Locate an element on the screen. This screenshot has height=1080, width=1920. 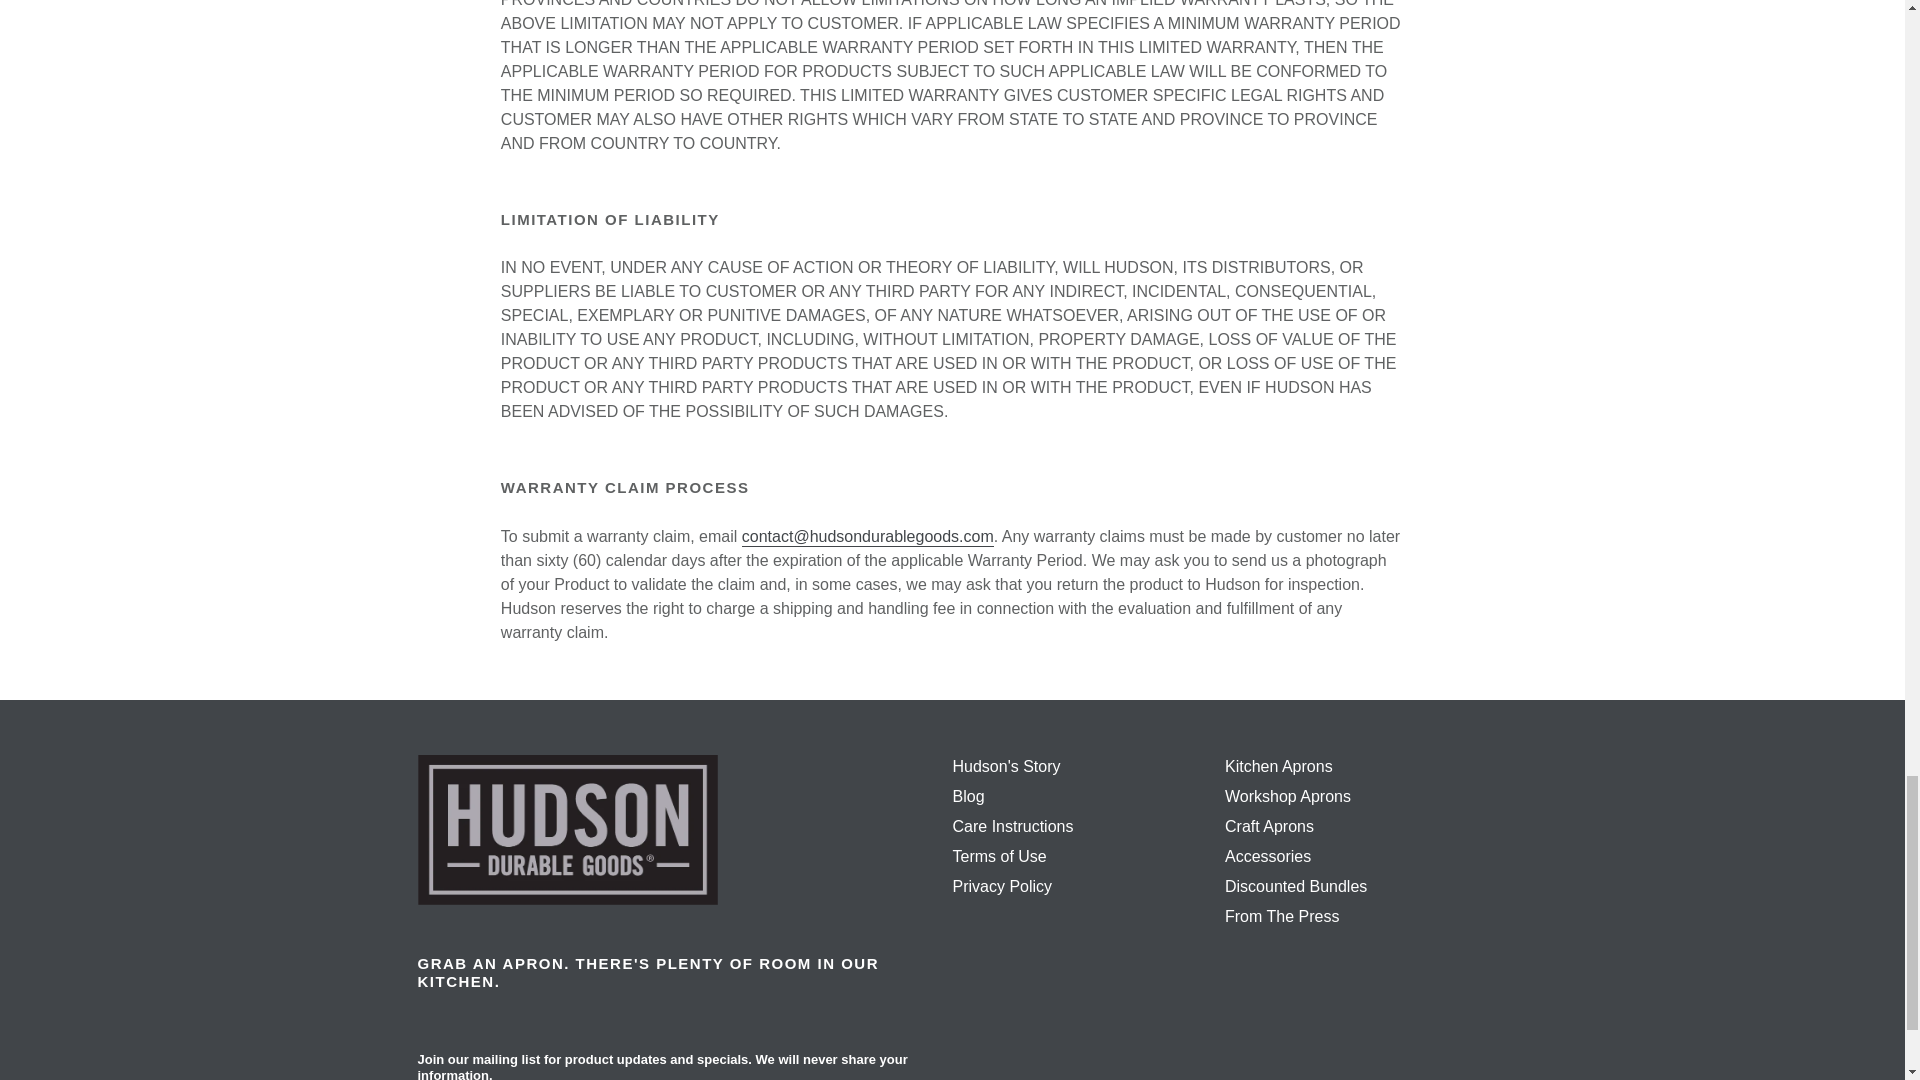
Accessories is located at coordinates (1268, 856).